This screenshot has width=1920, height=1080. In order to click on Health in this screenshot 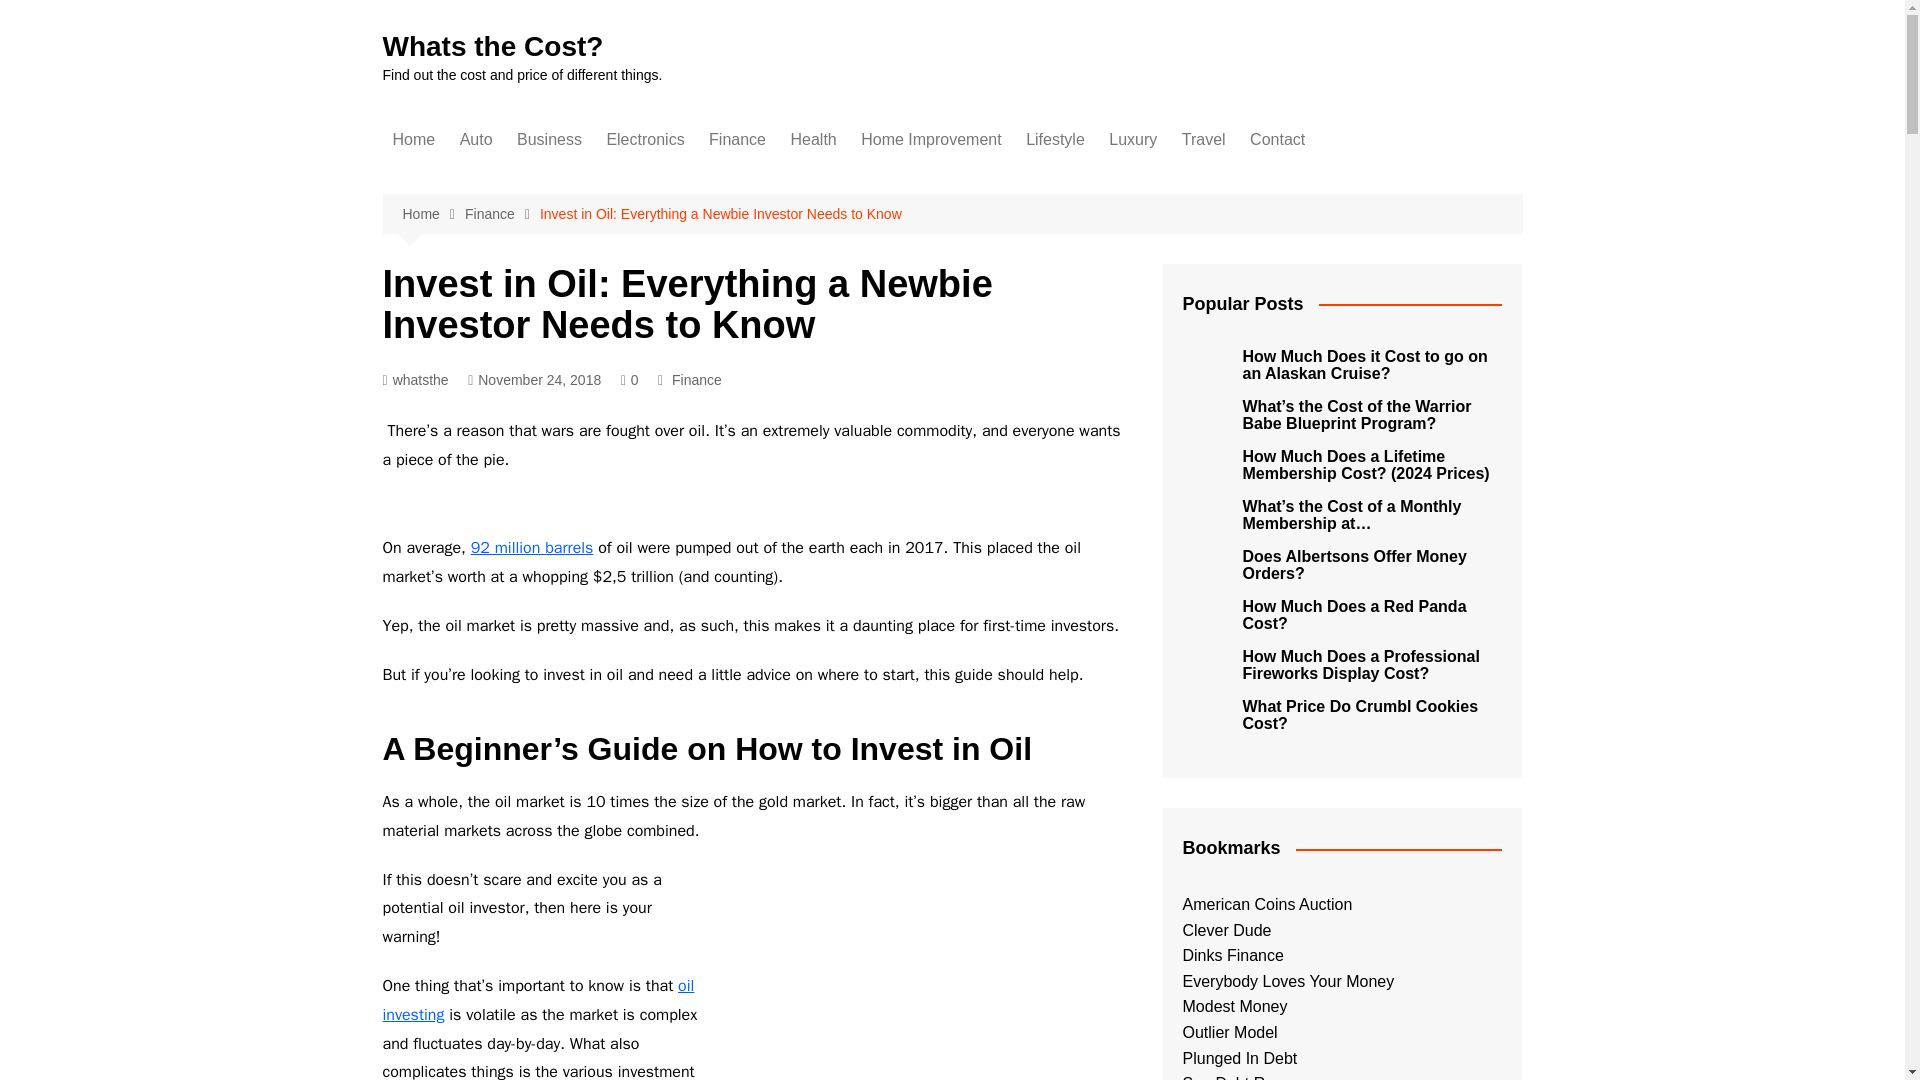, I will do `click(812, 140)`.